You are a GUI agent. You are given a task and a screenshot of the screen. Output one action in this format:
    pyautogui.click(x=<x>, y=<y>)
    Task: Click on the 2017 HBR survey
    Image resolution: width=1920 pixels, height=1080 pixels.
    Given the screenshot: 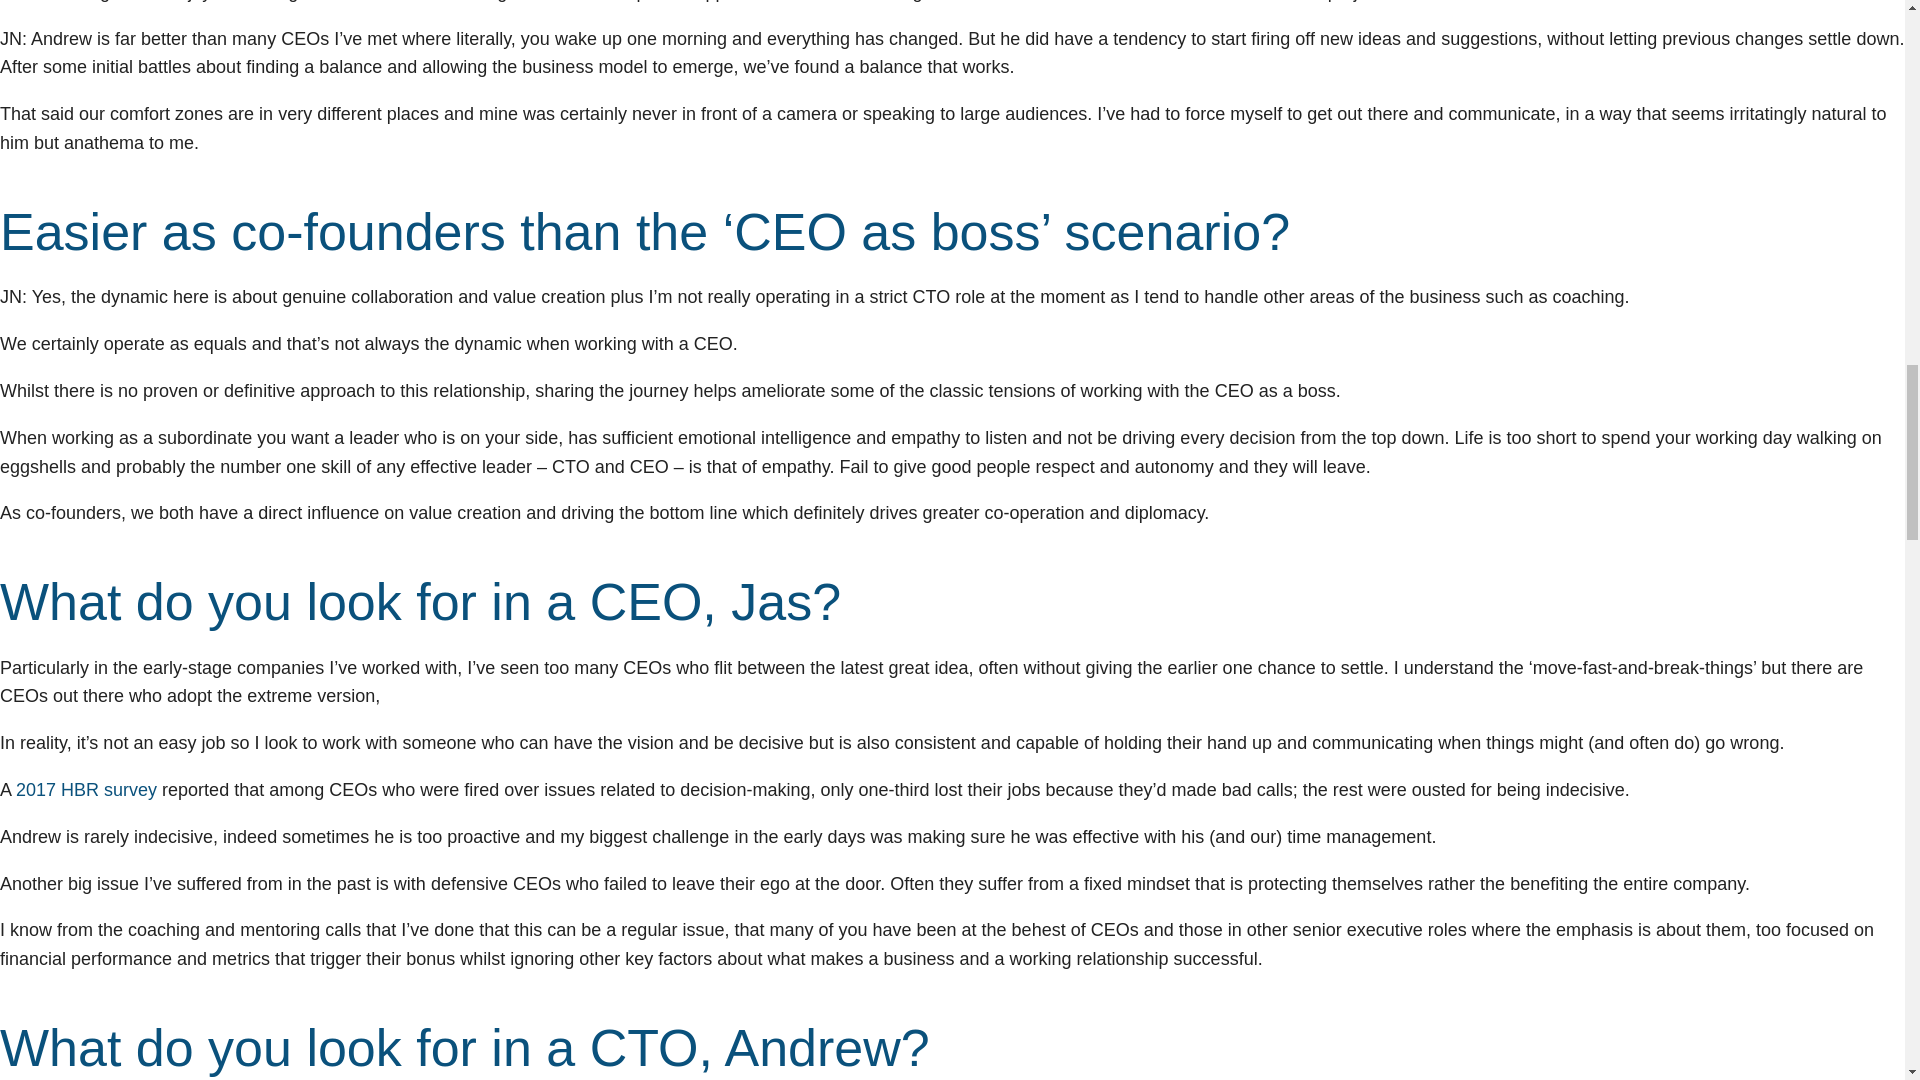 What is the action you would take?
    pyautogui.click(x=86, y=790)
    